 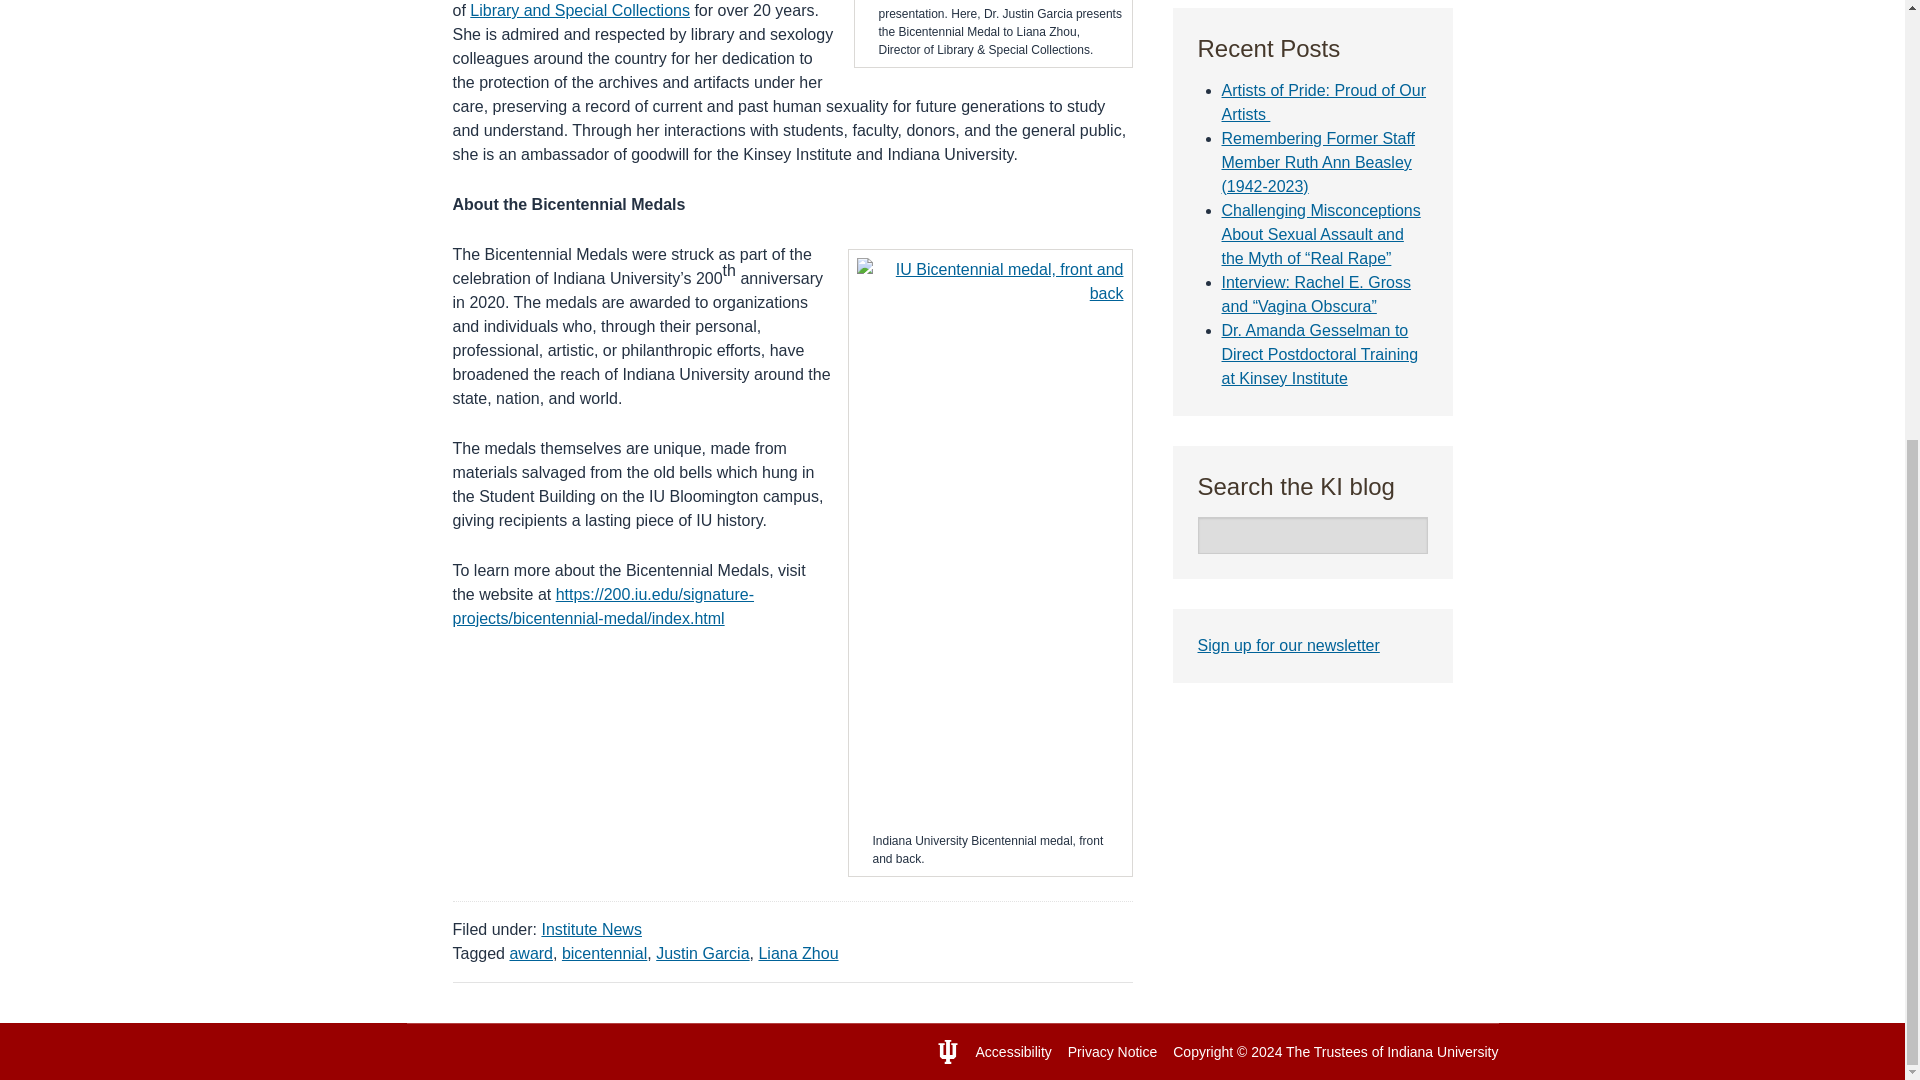 I want to click on Indiana University, so click(x=1442, y=1052).